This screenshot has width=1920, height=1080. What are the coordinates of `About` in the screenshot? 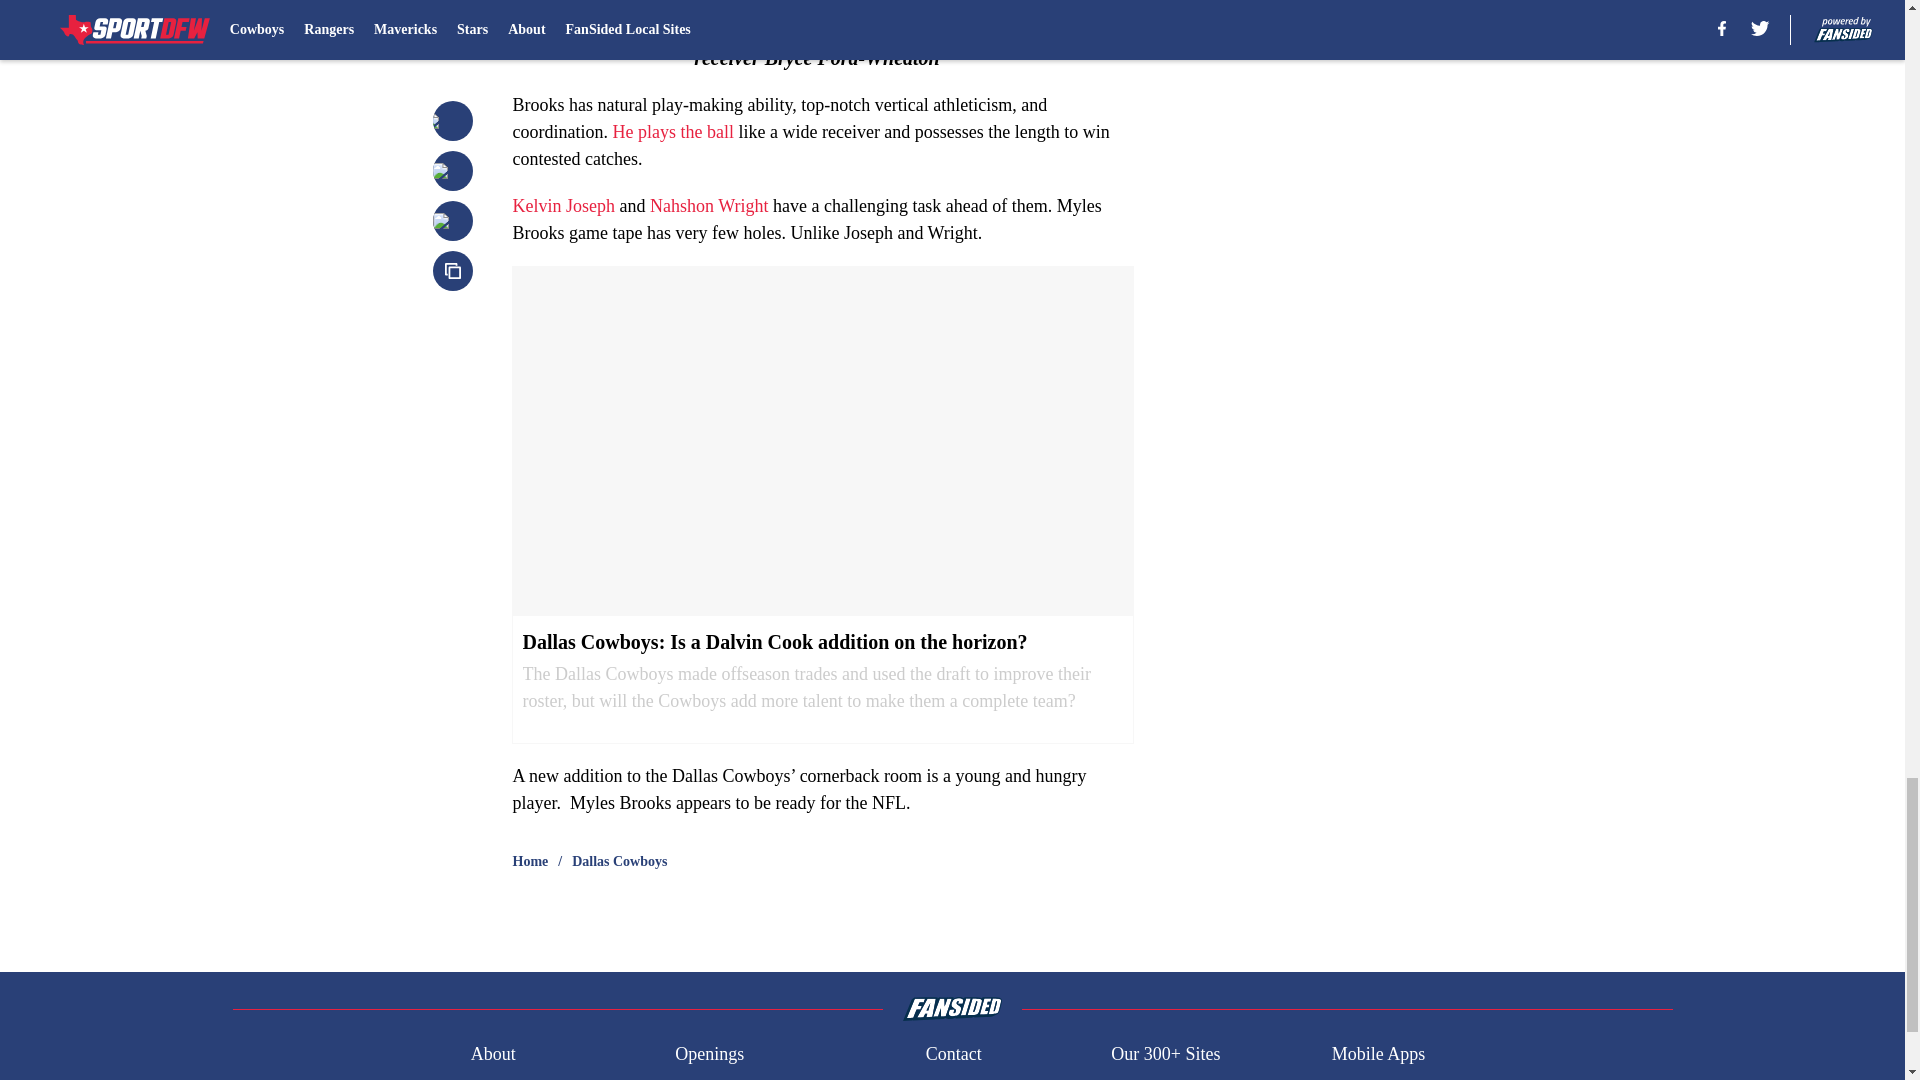 It's located at (493, 1054).